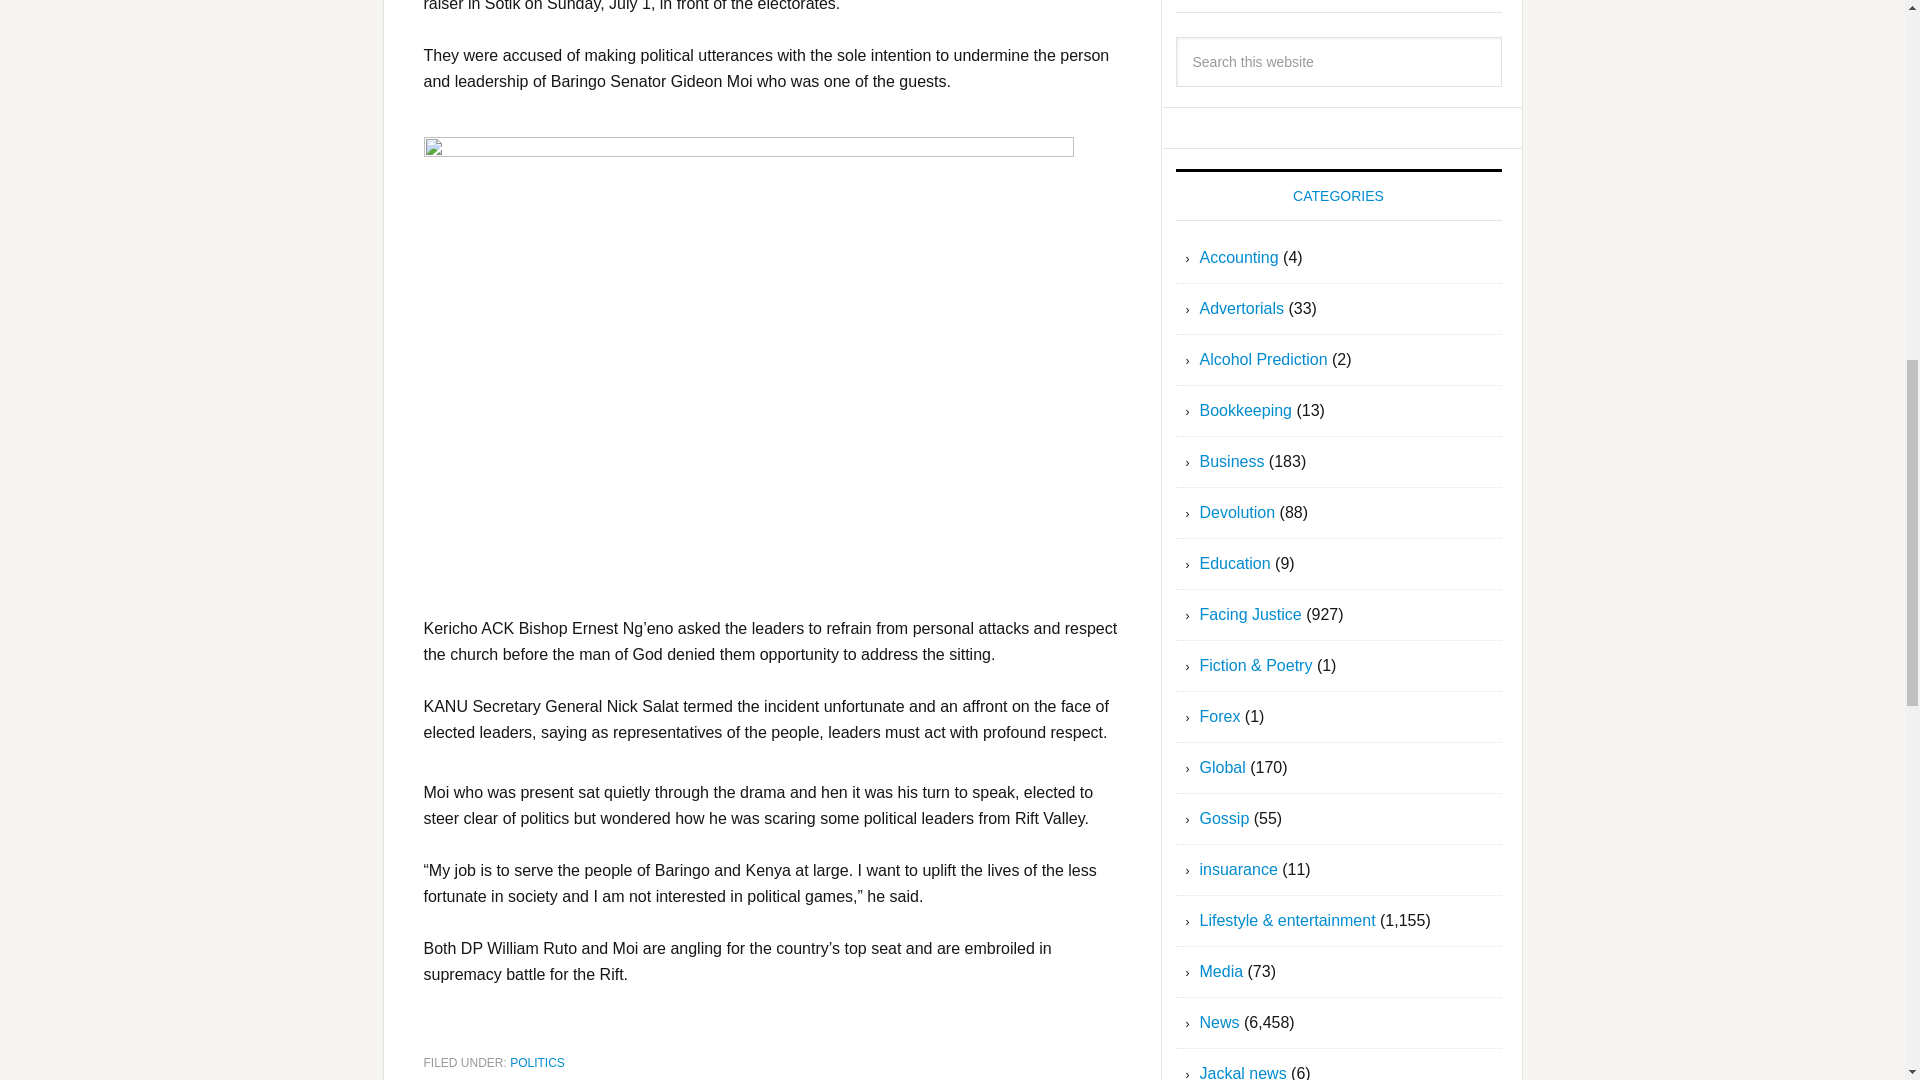 The height and width of the screenshot is (1080, 1920). What do you see at coordinates (1224, 818) in the screenshot?
I see `Gossip` at bounding box center [1224, 818].